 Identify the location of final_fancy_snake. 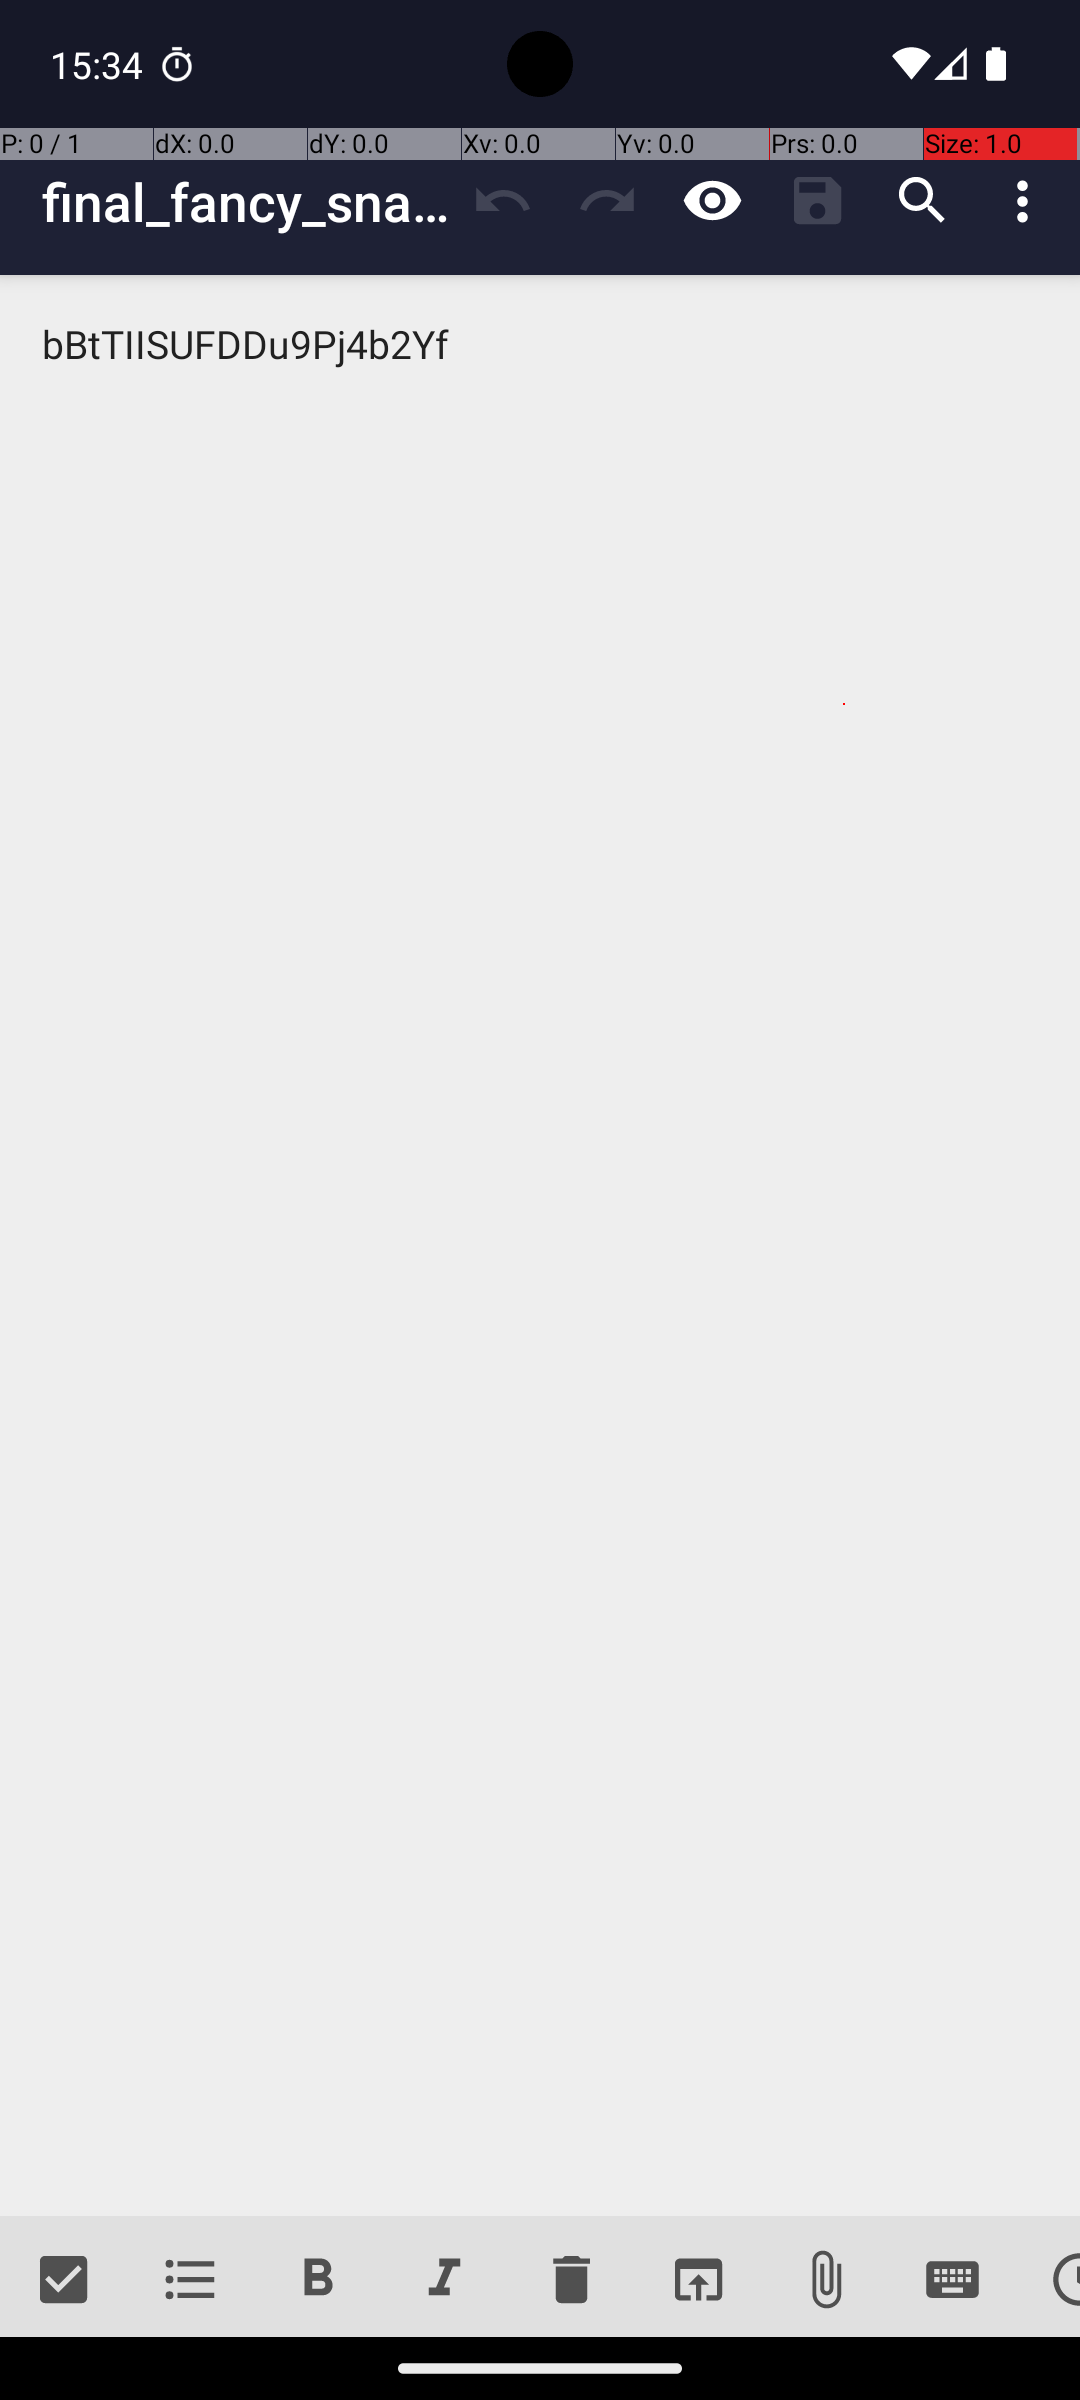
(246, 202).